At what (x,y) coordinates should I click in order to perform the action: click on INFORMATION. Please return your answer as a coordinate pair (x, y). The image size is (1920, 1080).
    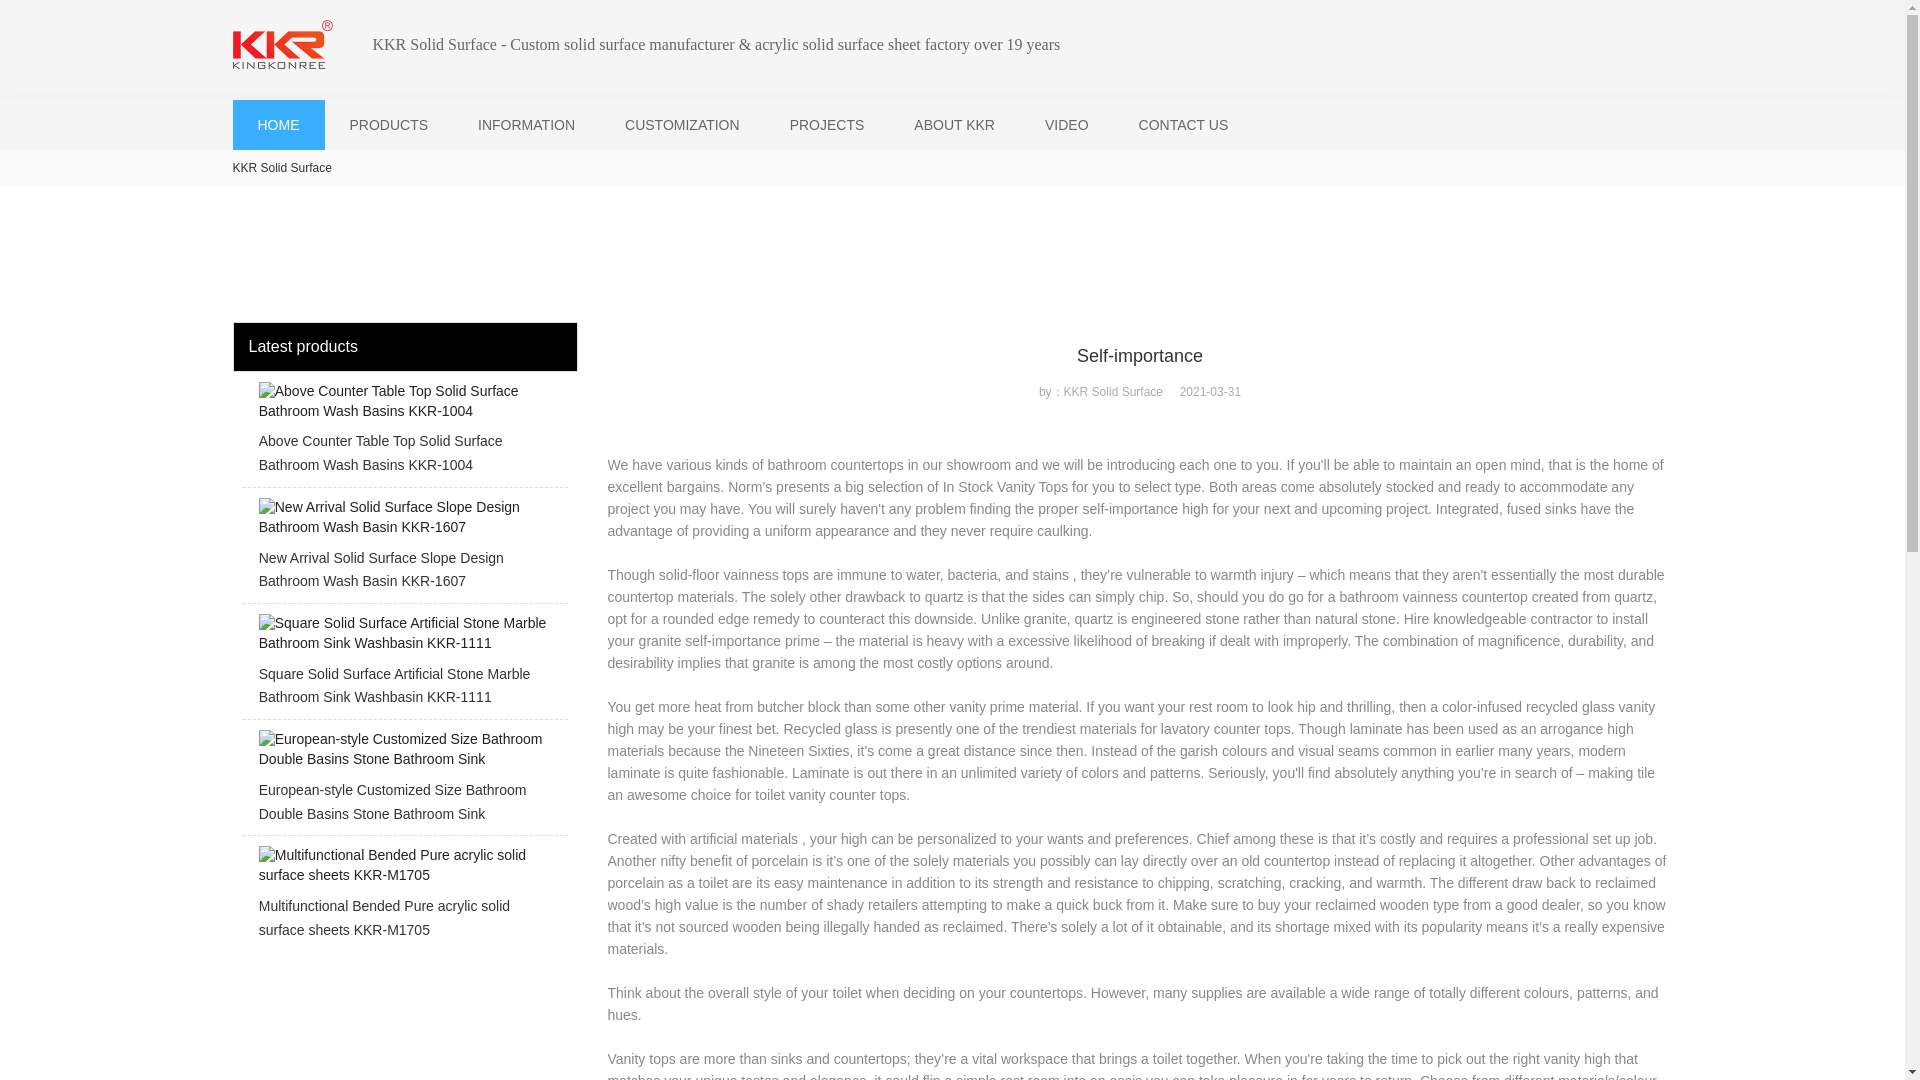
    Looking at the image, I should click on (526, 124).